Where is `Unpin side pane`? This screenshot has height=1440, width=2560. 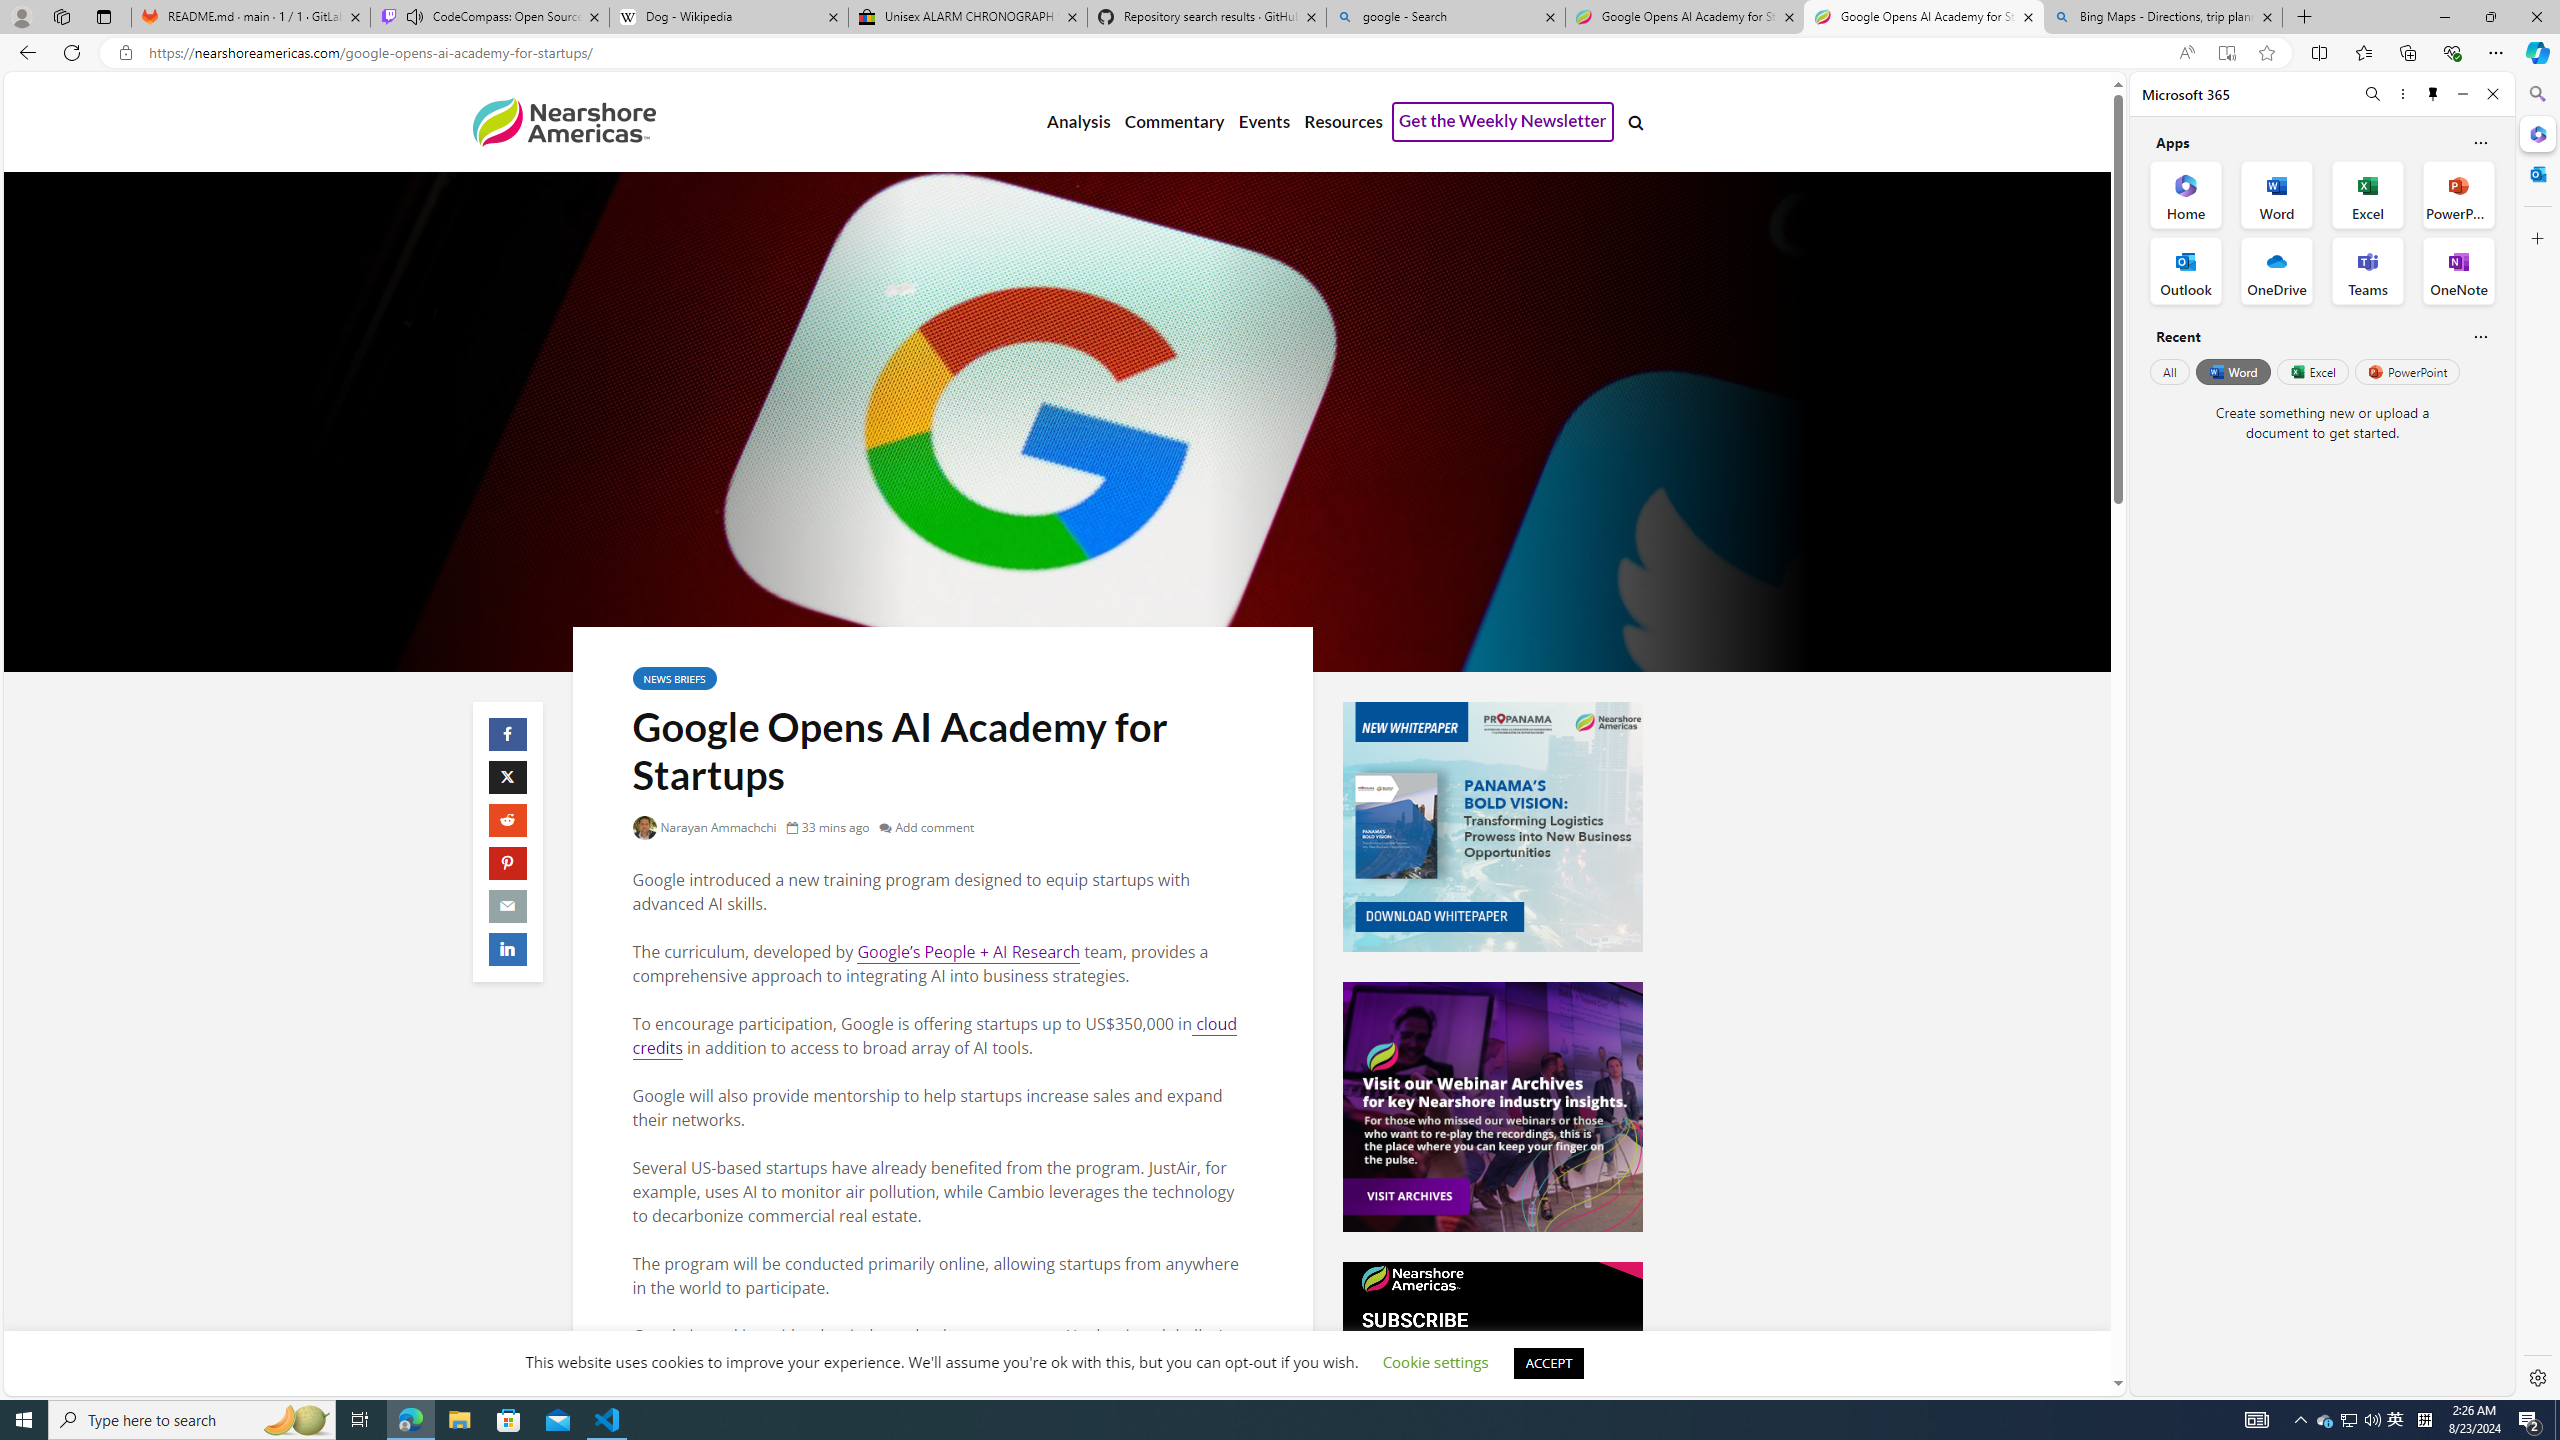
Unpin side pane is located at coordinates (2433, 94).